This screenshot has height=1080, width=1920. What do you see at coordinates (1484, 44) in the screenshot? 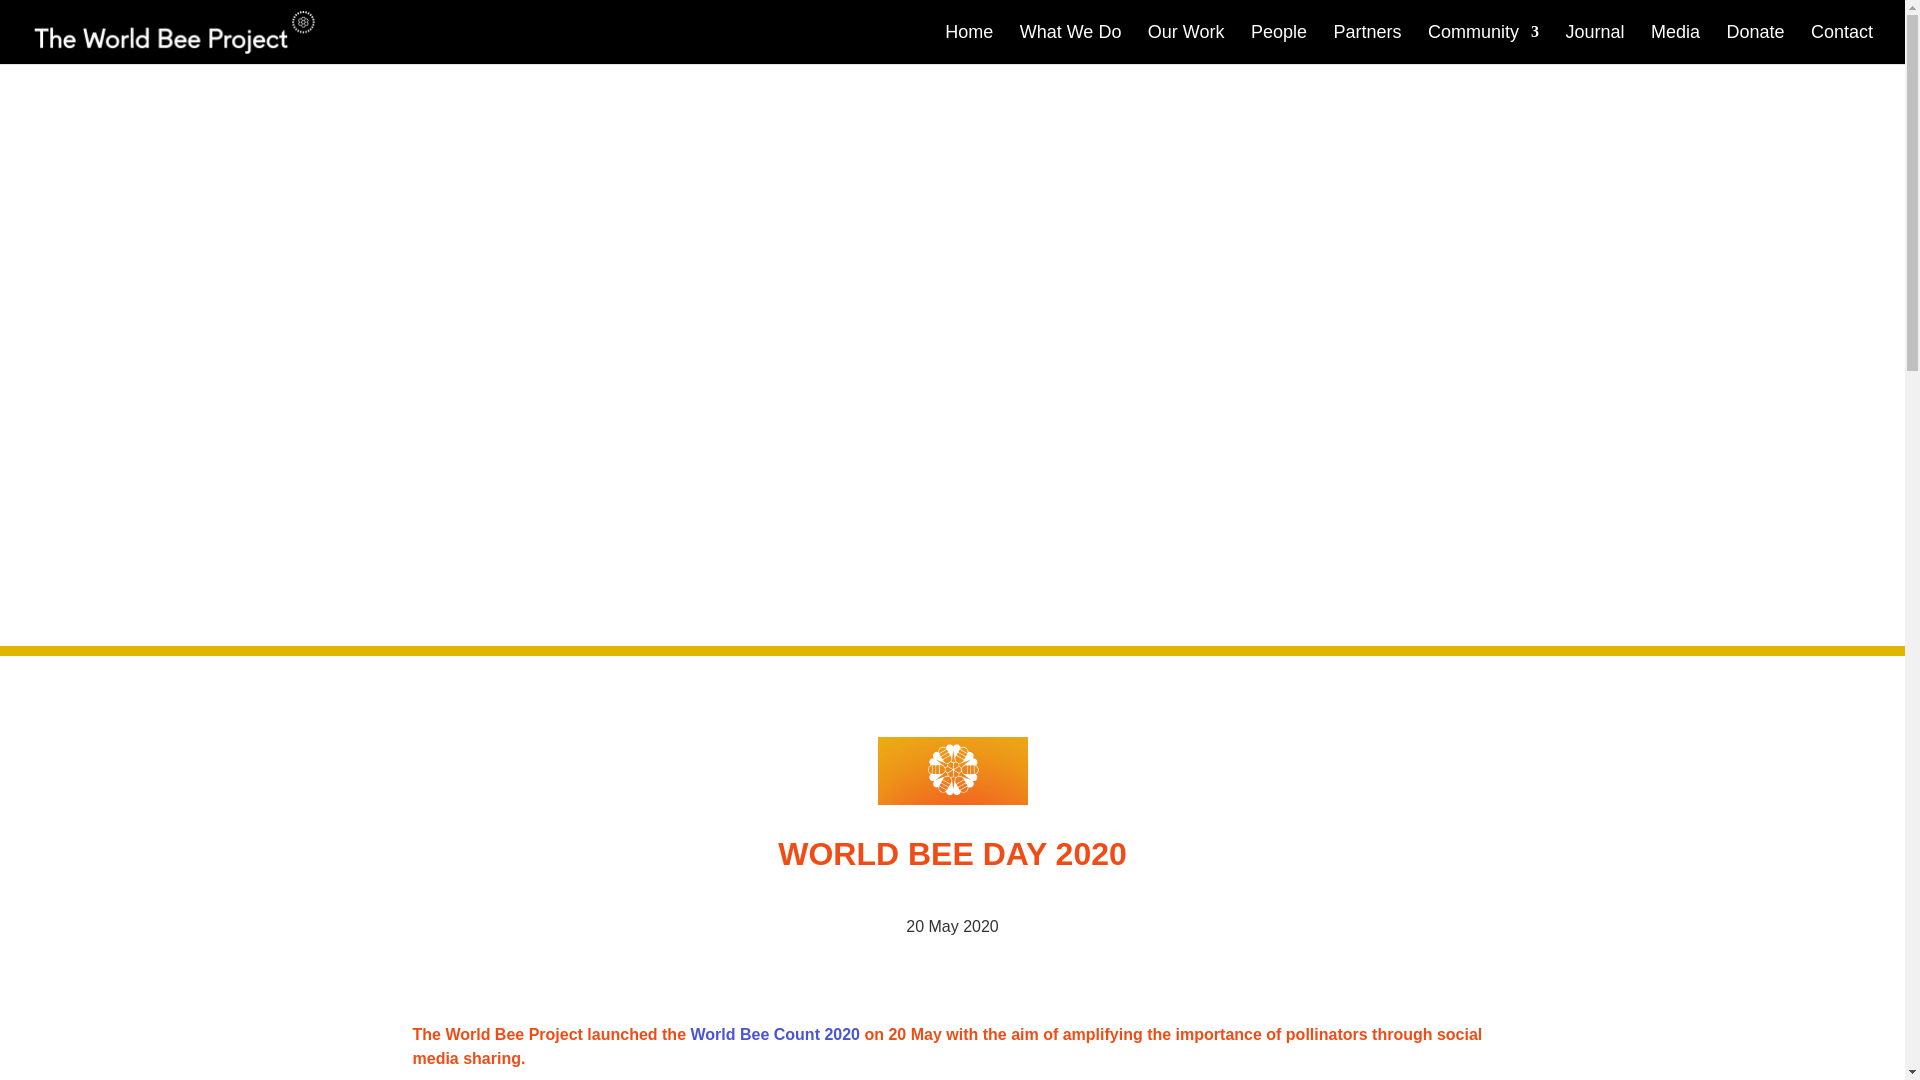
I see `Community` at bounding box center [1484, 44].